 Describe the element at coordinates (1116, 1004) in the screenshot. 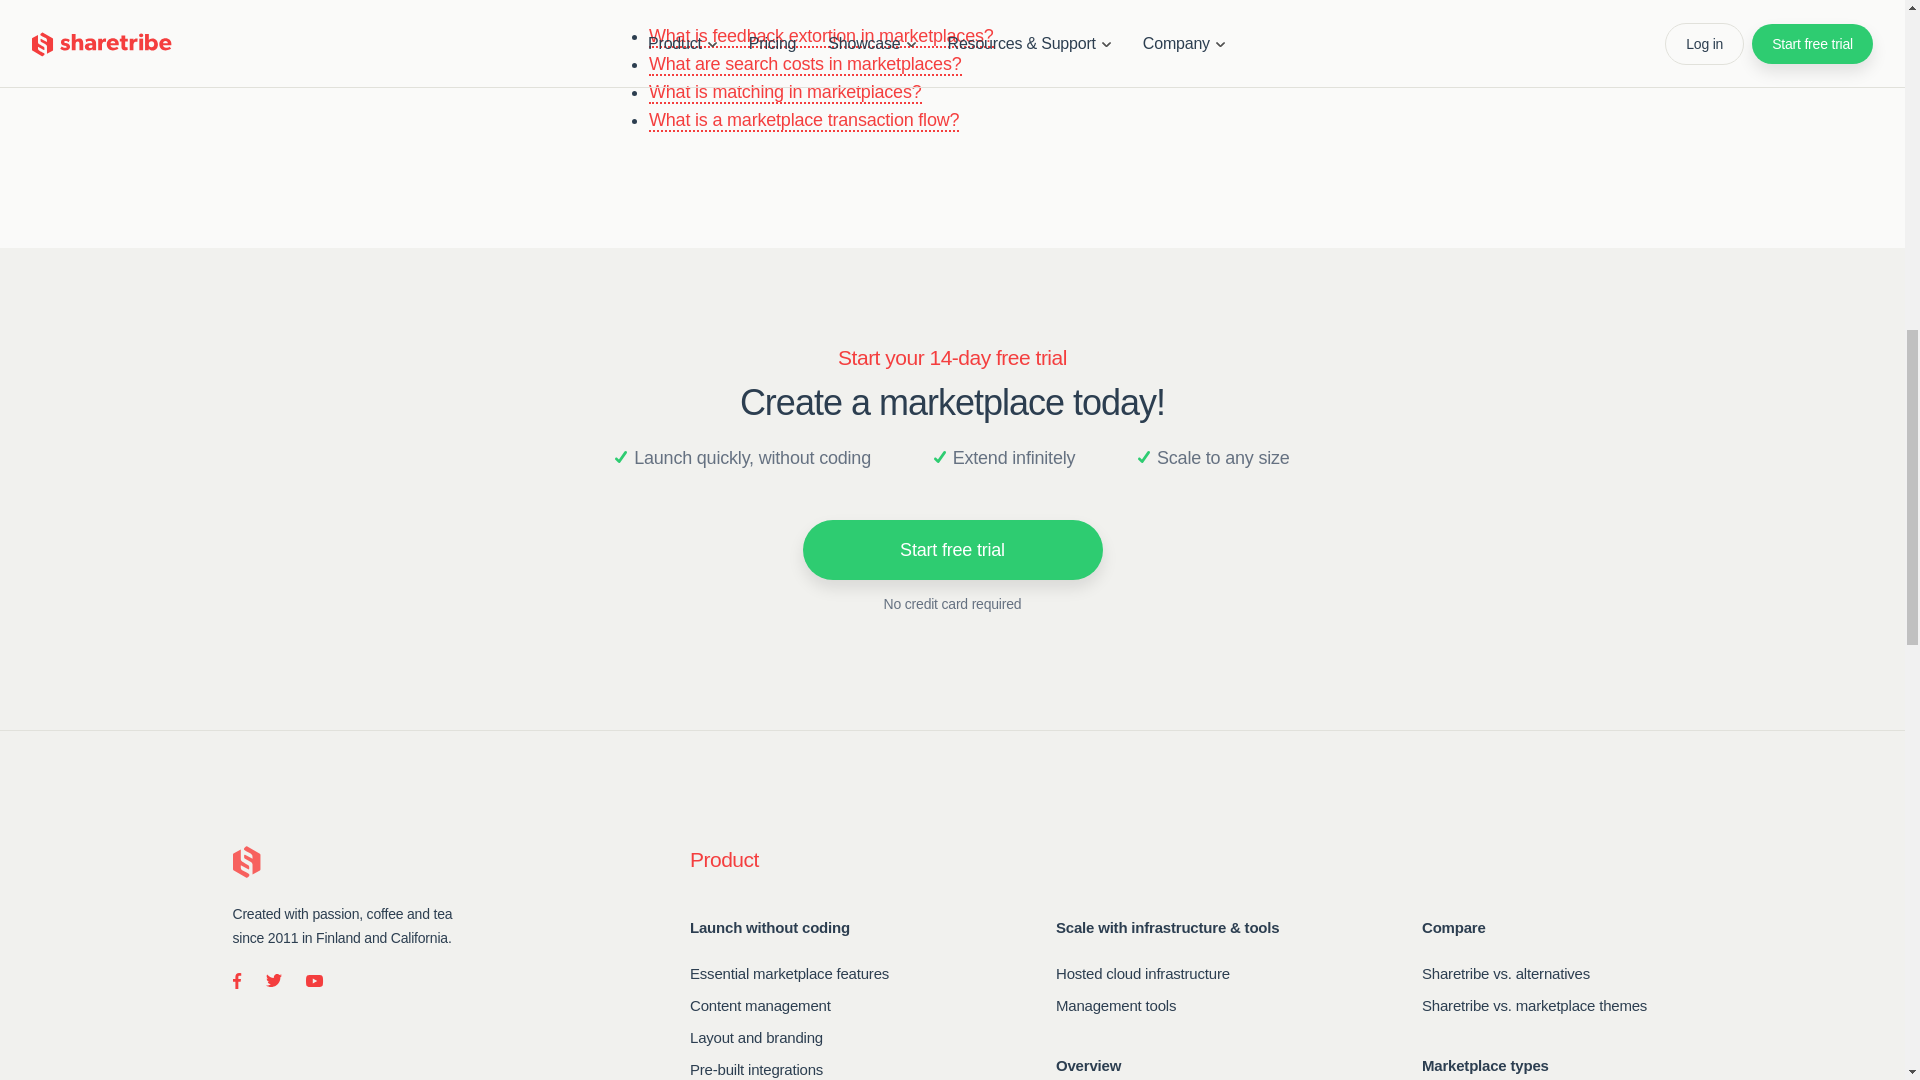

I see `Management tools` at that location.